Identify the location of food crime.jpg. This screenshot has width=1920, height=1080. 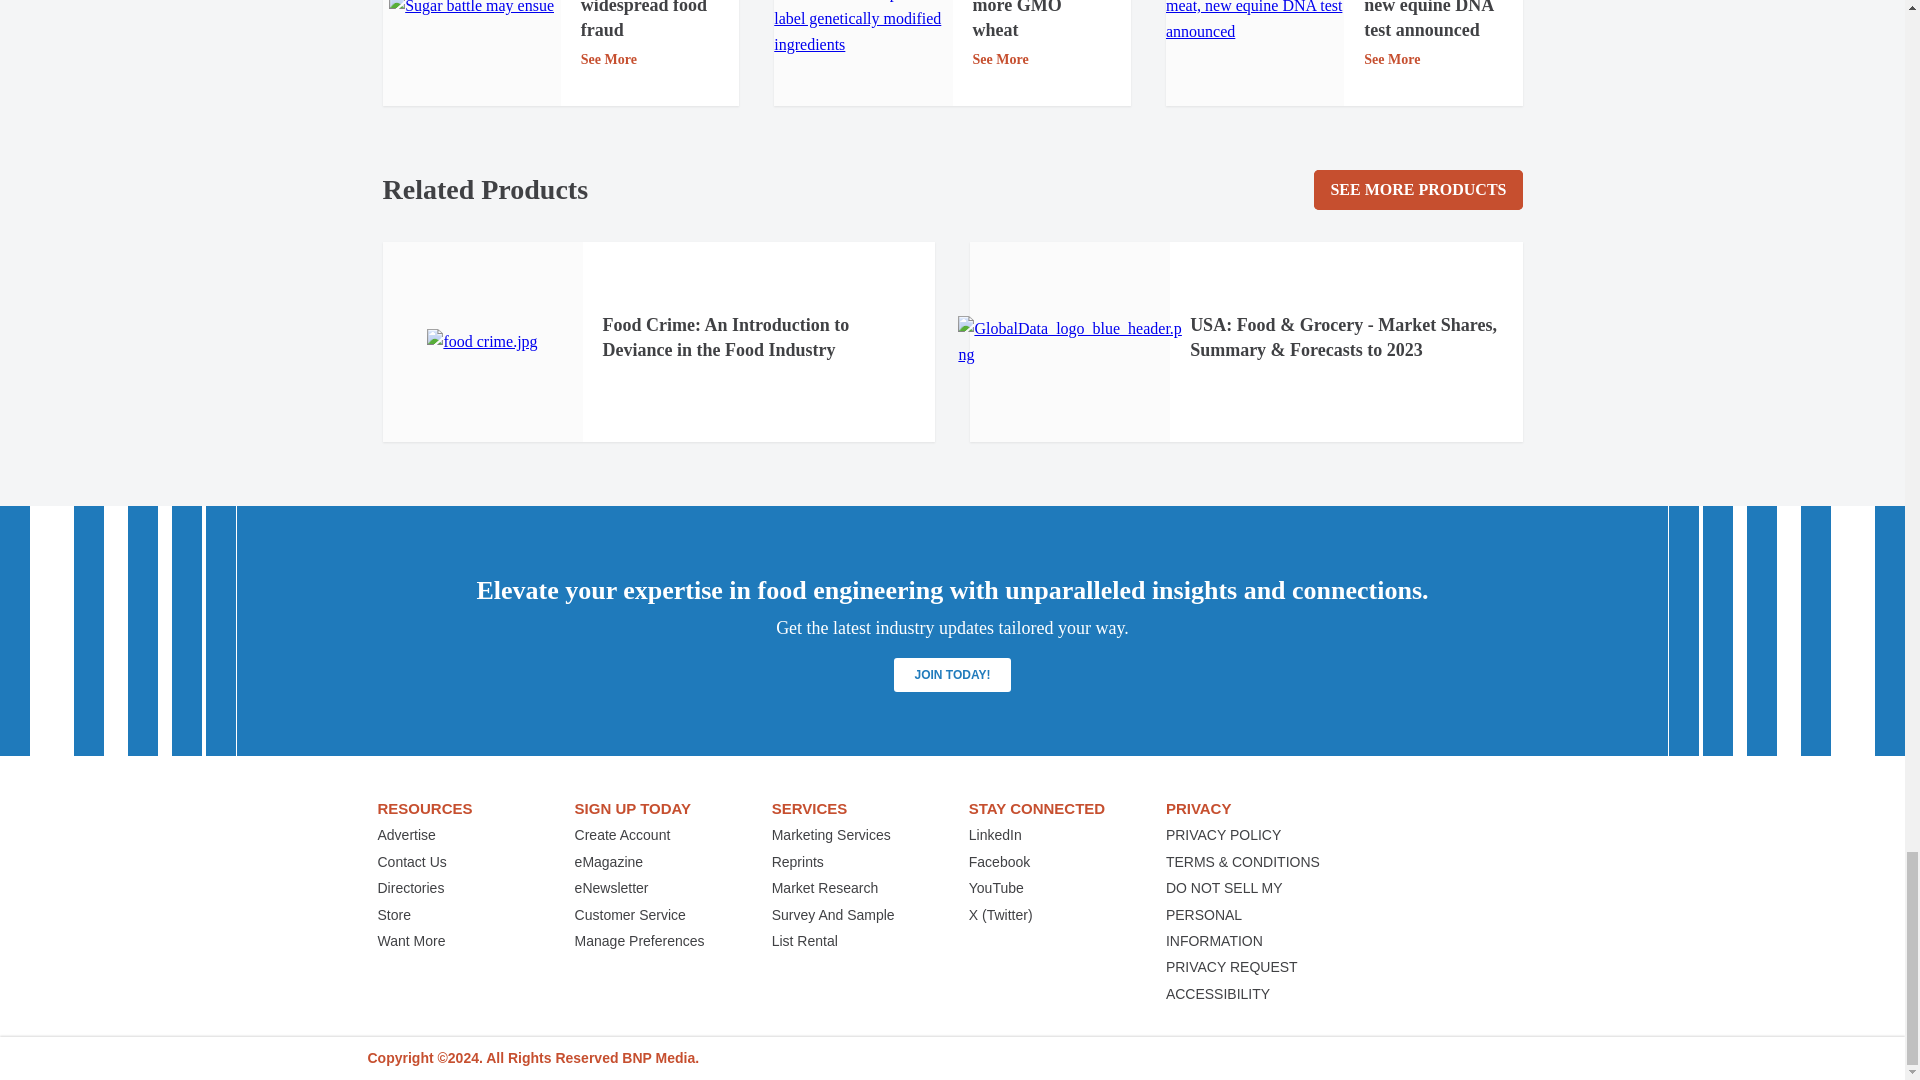
(482, 342).